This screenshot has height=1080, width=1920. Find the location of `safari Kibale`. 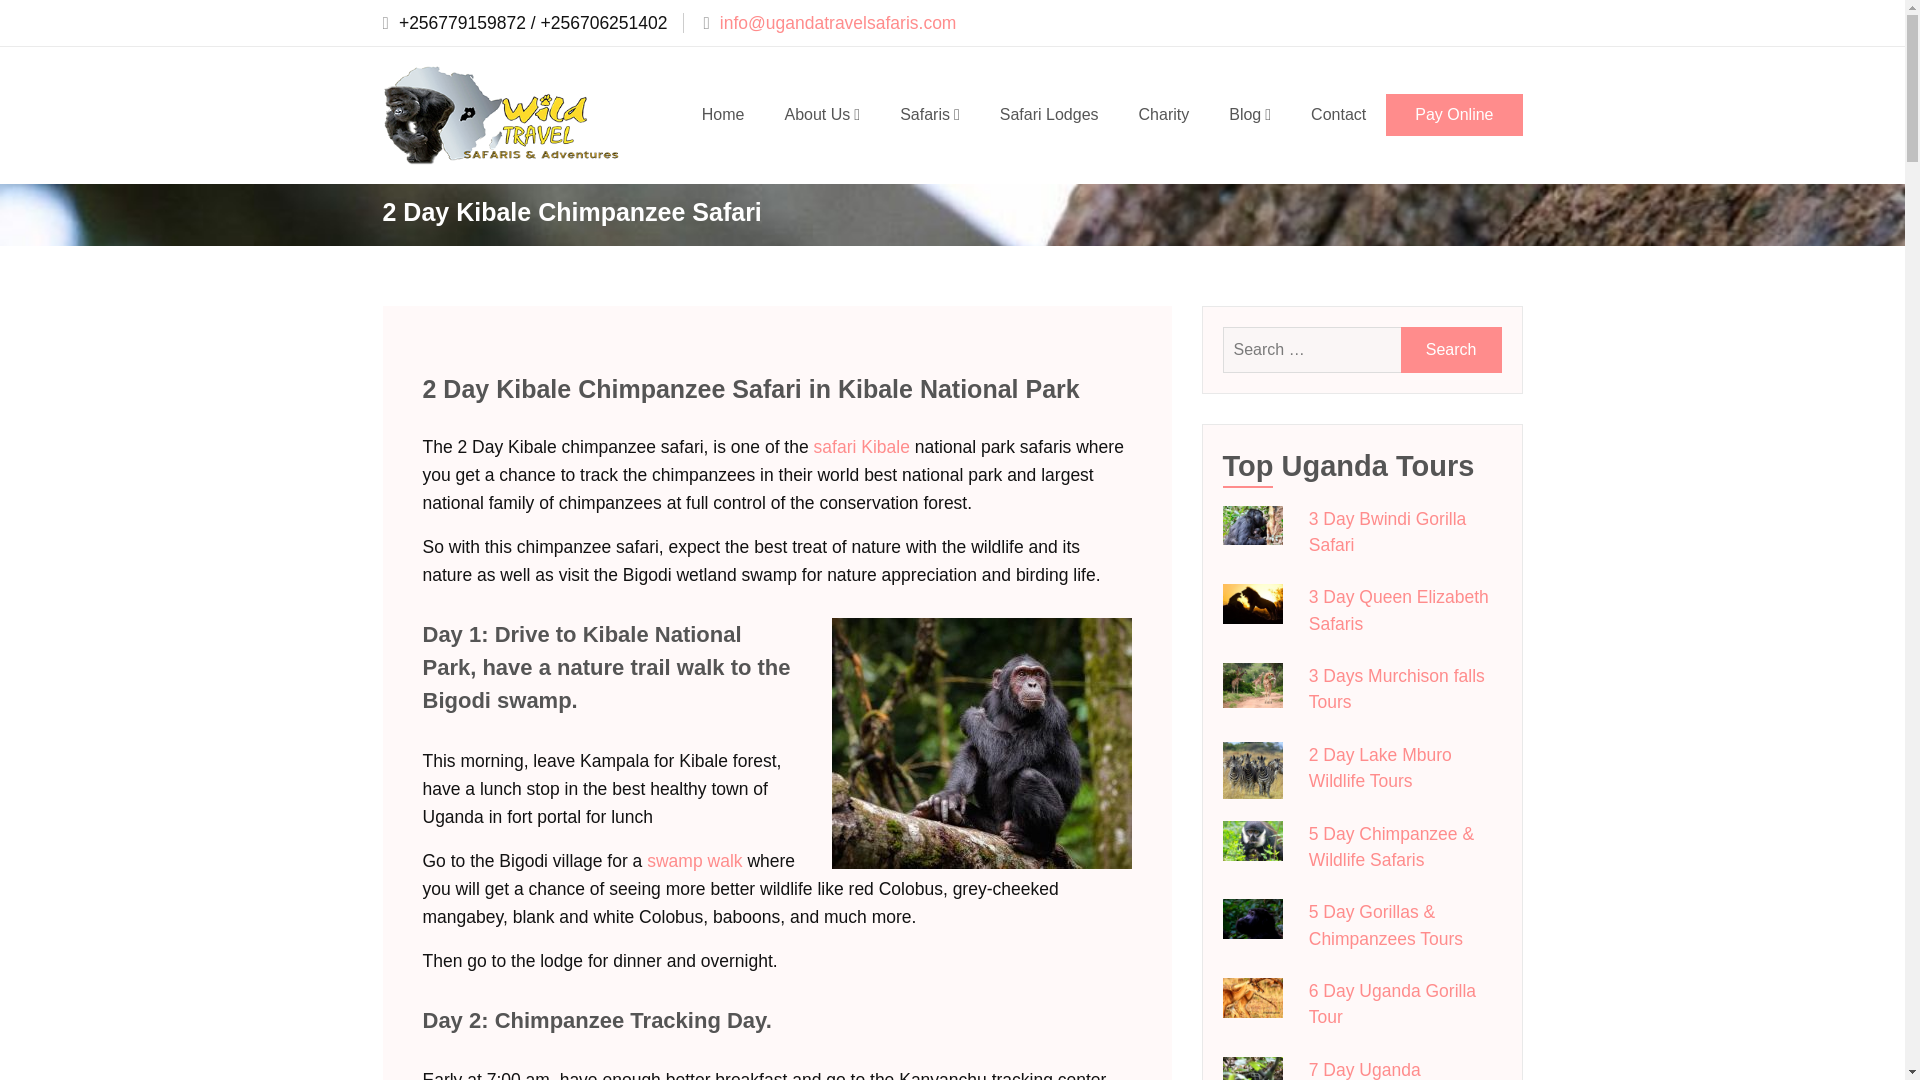

safari Kibale is located at coordinates (862, 446).